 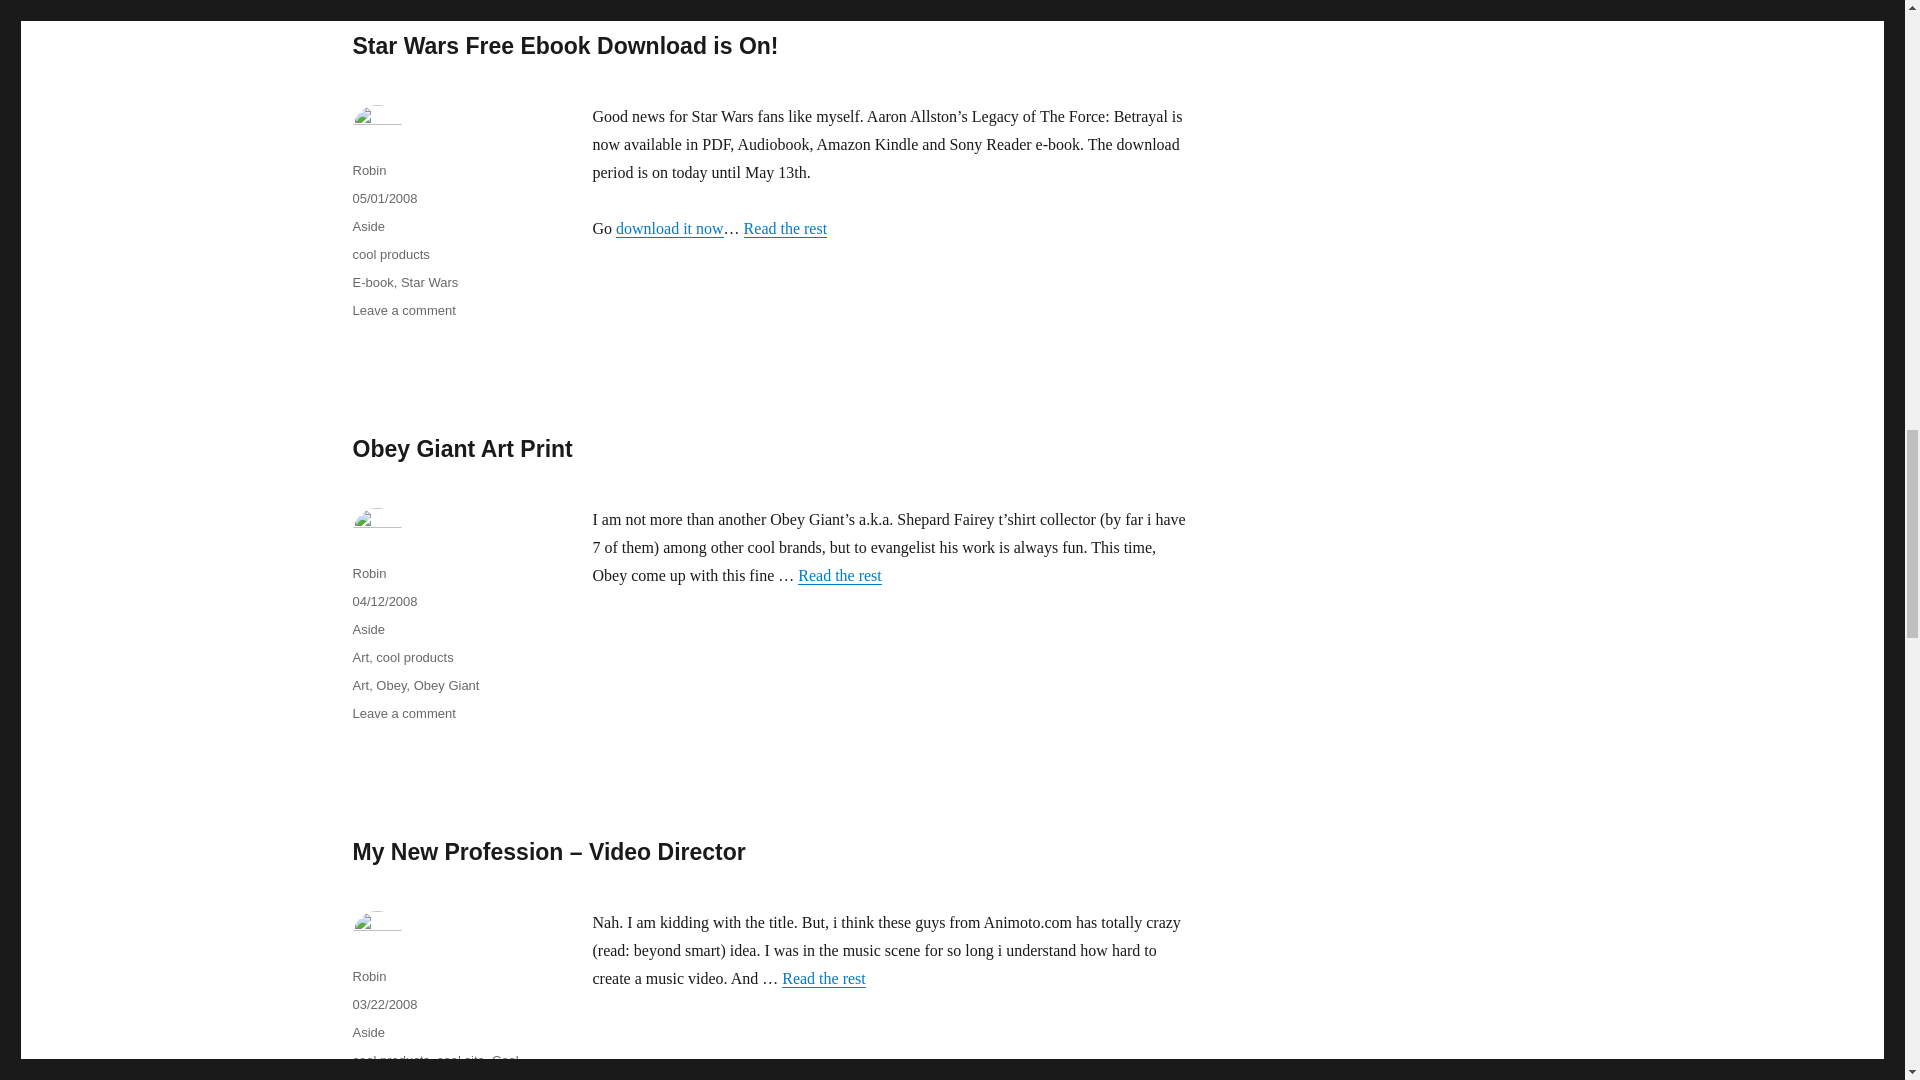 I want to click on Robin, so click(x=368, y=170).